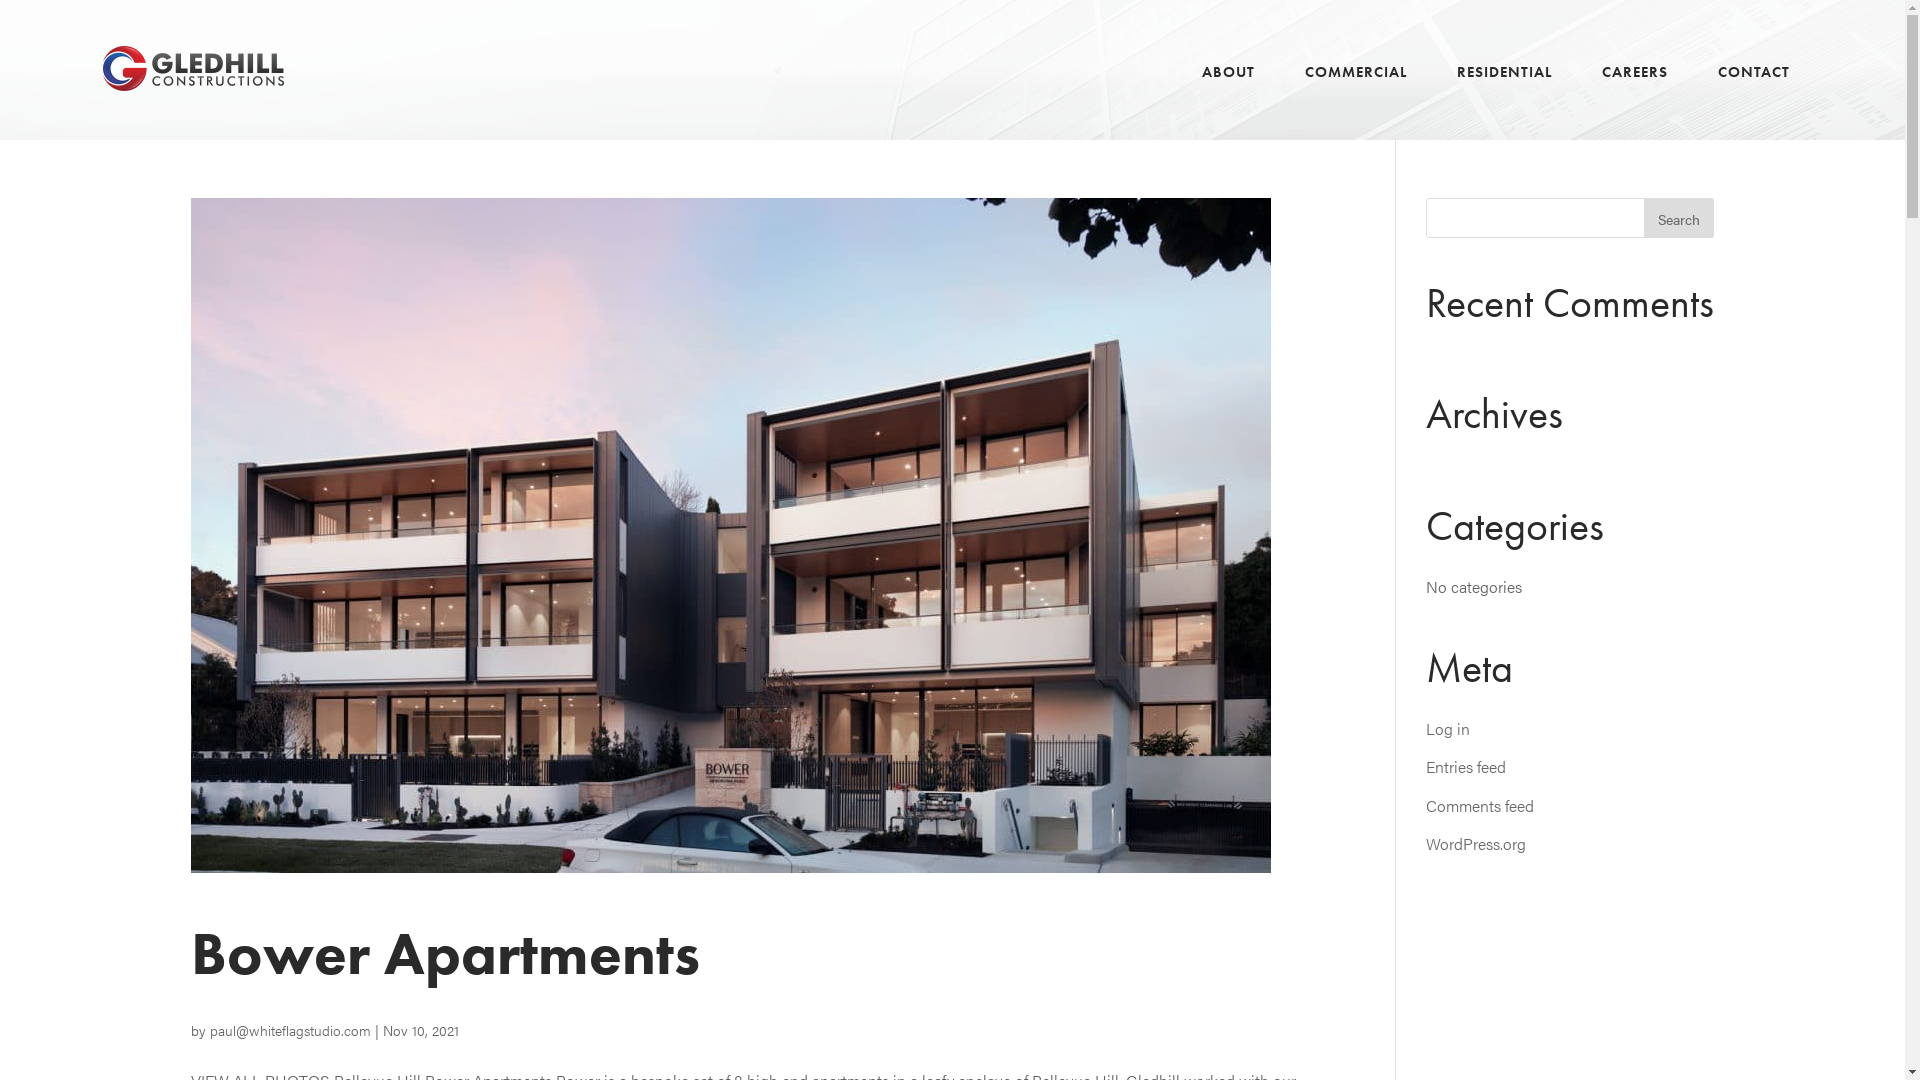 The image size is (1920, 1080). I want to click on CAREERS, so click(1635, 95).